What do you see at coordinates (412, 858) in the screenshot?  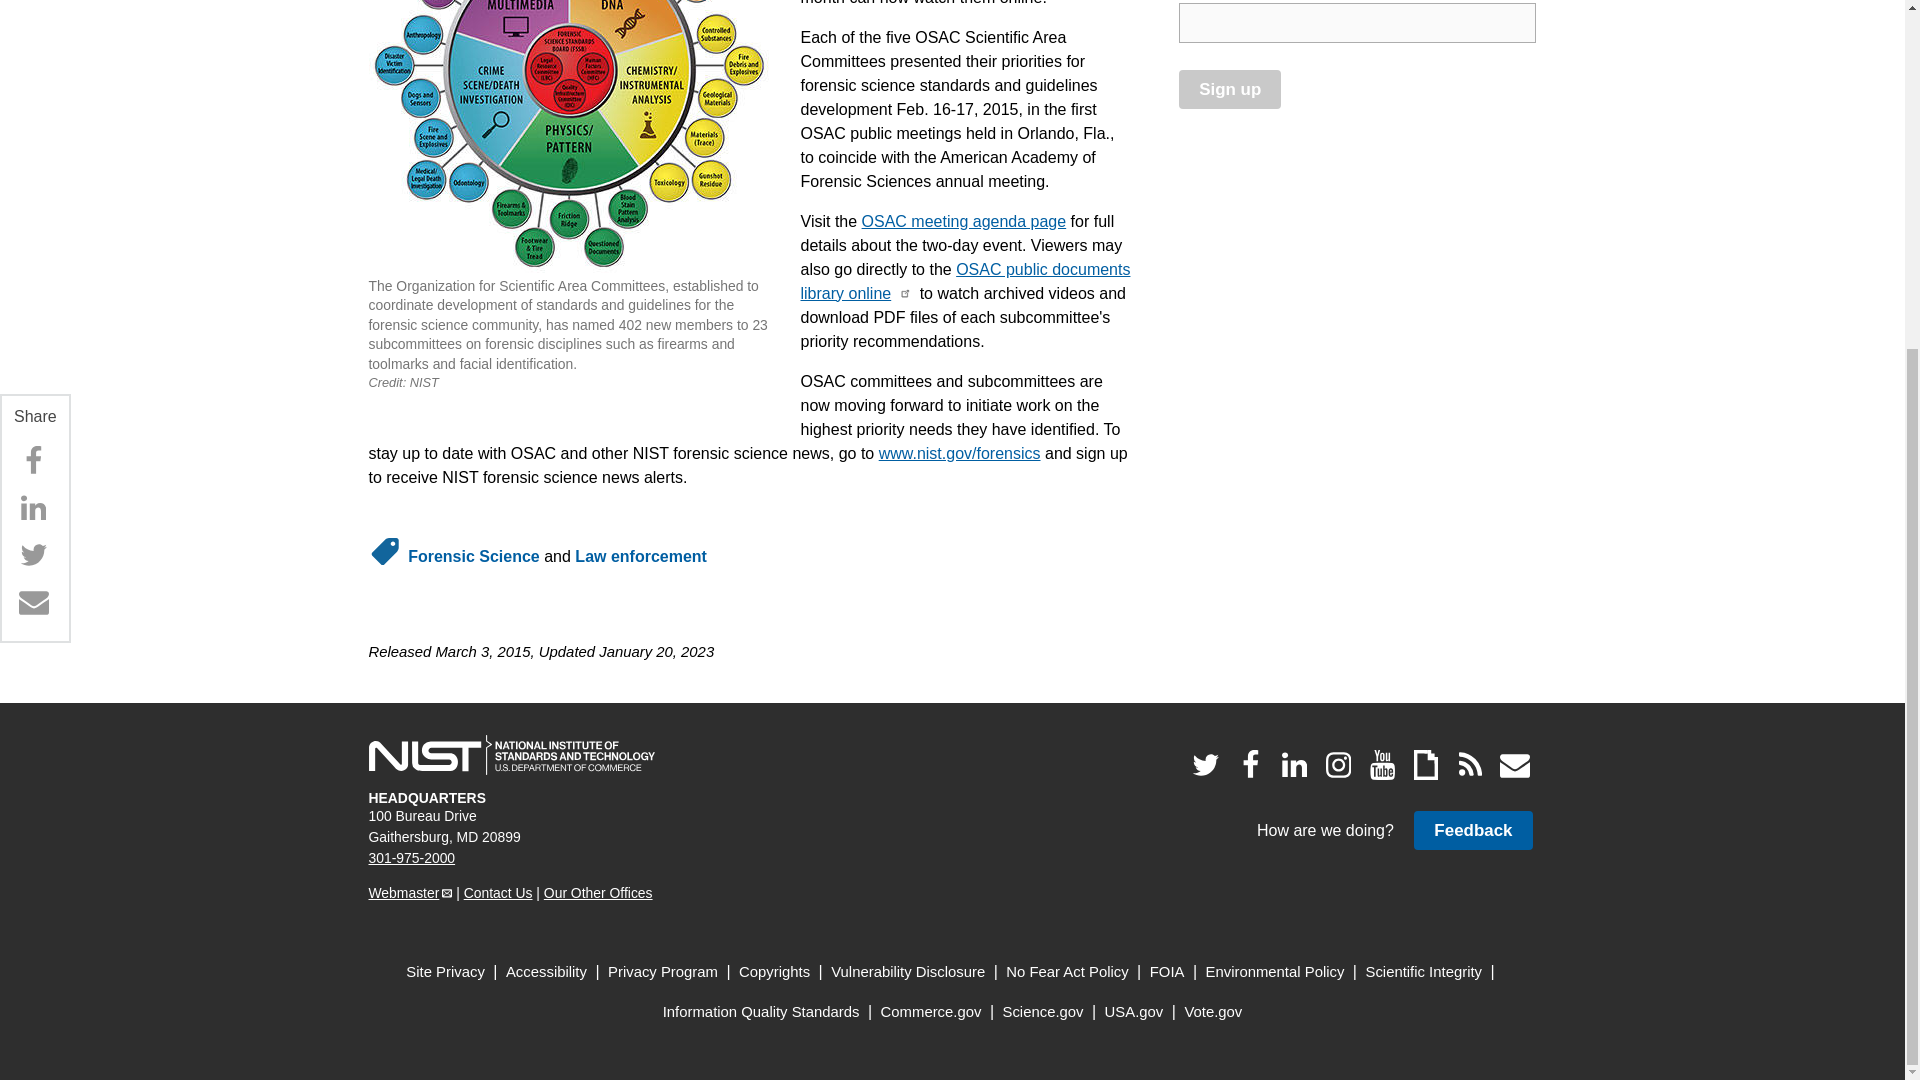 I see `301-975-2000` at bounding box center [412, 858].